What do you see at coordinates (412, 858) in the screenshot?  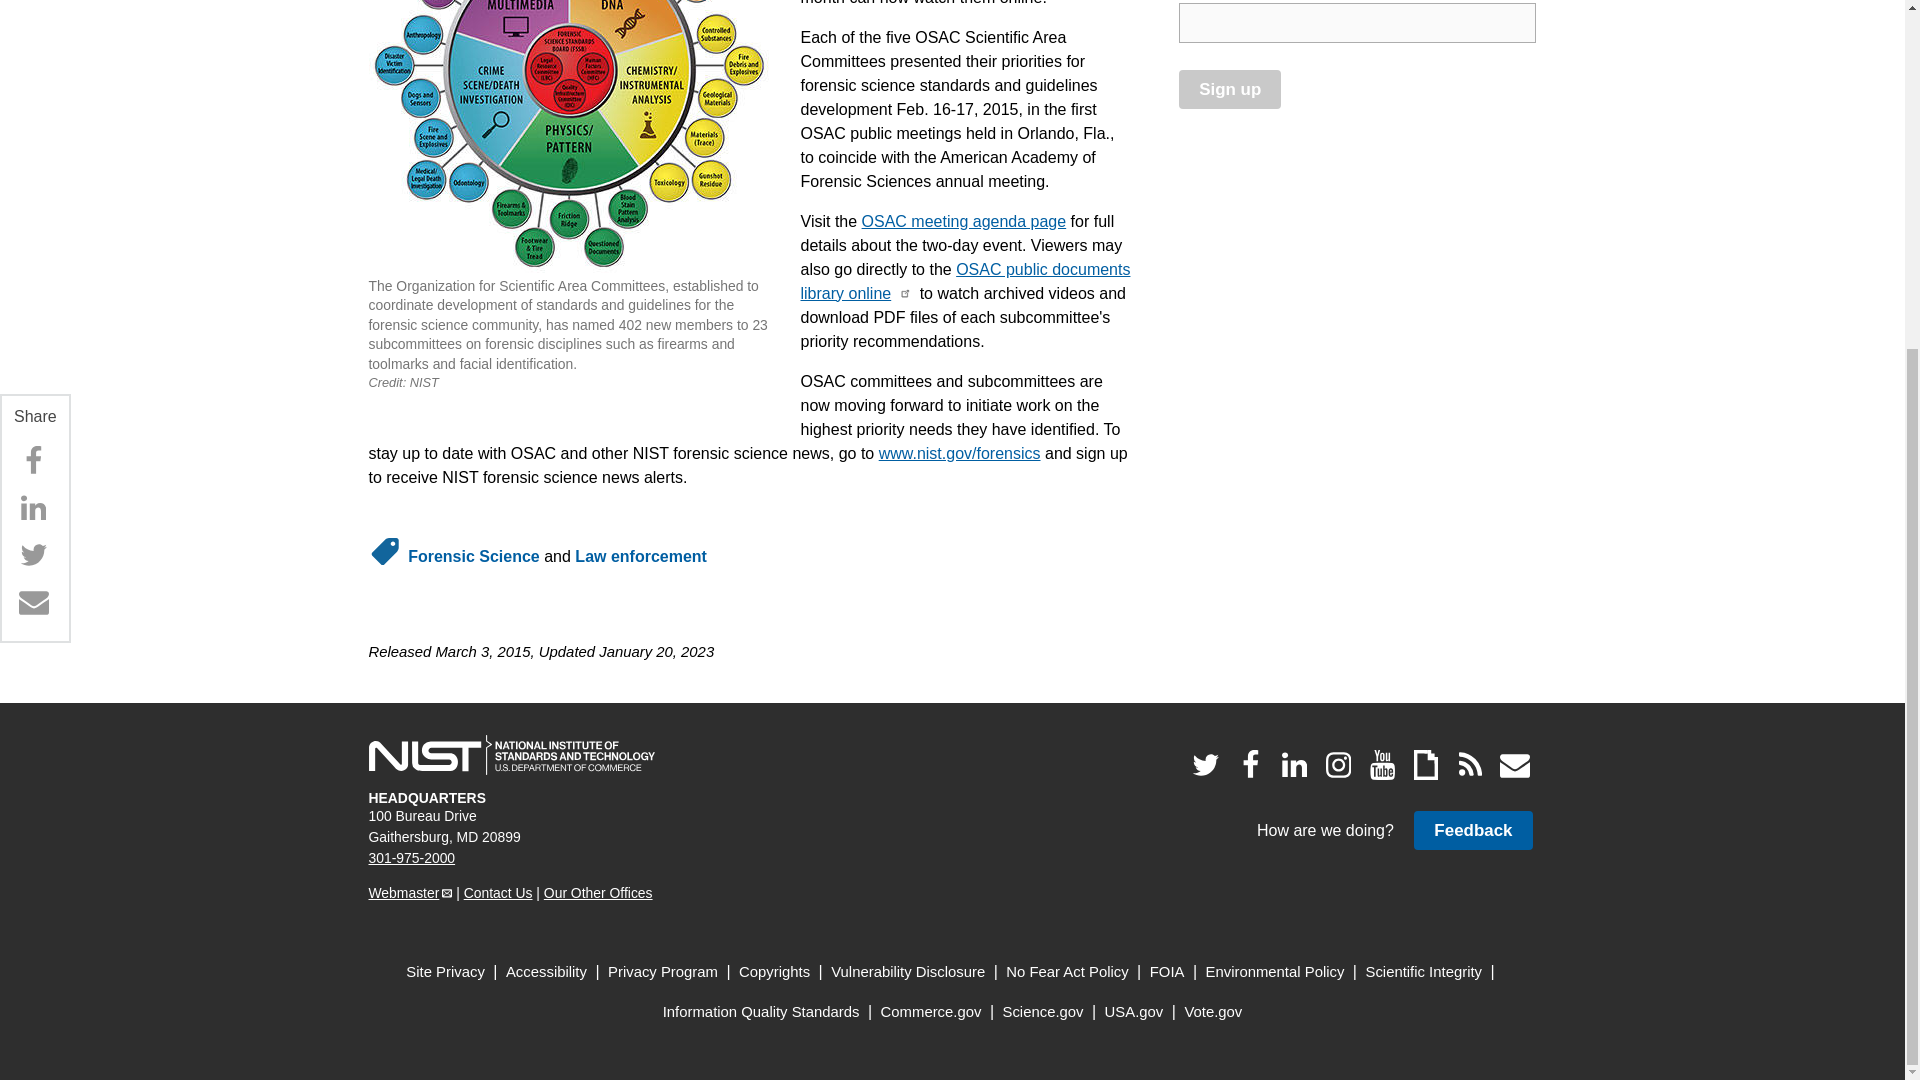 I see `301-975-2000` at bounding box center [412, 858].